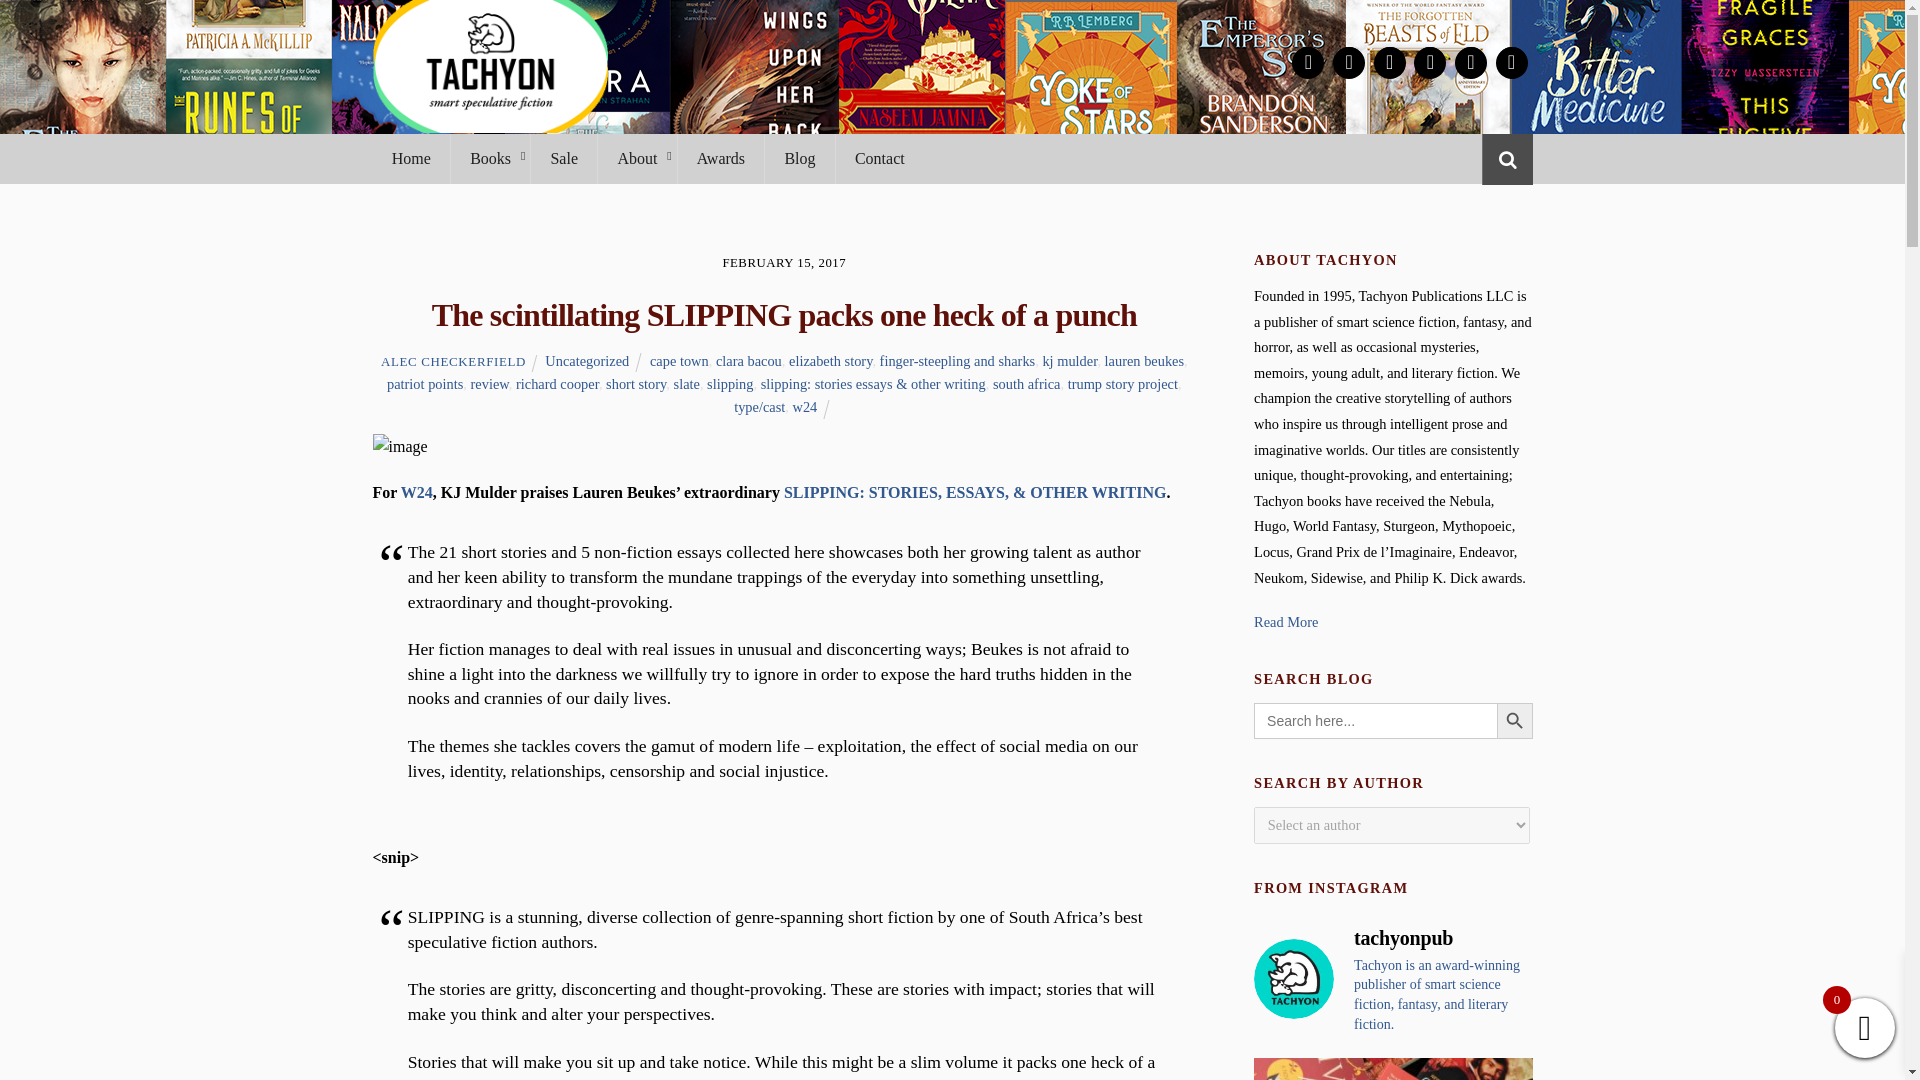 This screenshot has height=1080, width=1920. I want to click on tachyon-logo, so click(489, 66).